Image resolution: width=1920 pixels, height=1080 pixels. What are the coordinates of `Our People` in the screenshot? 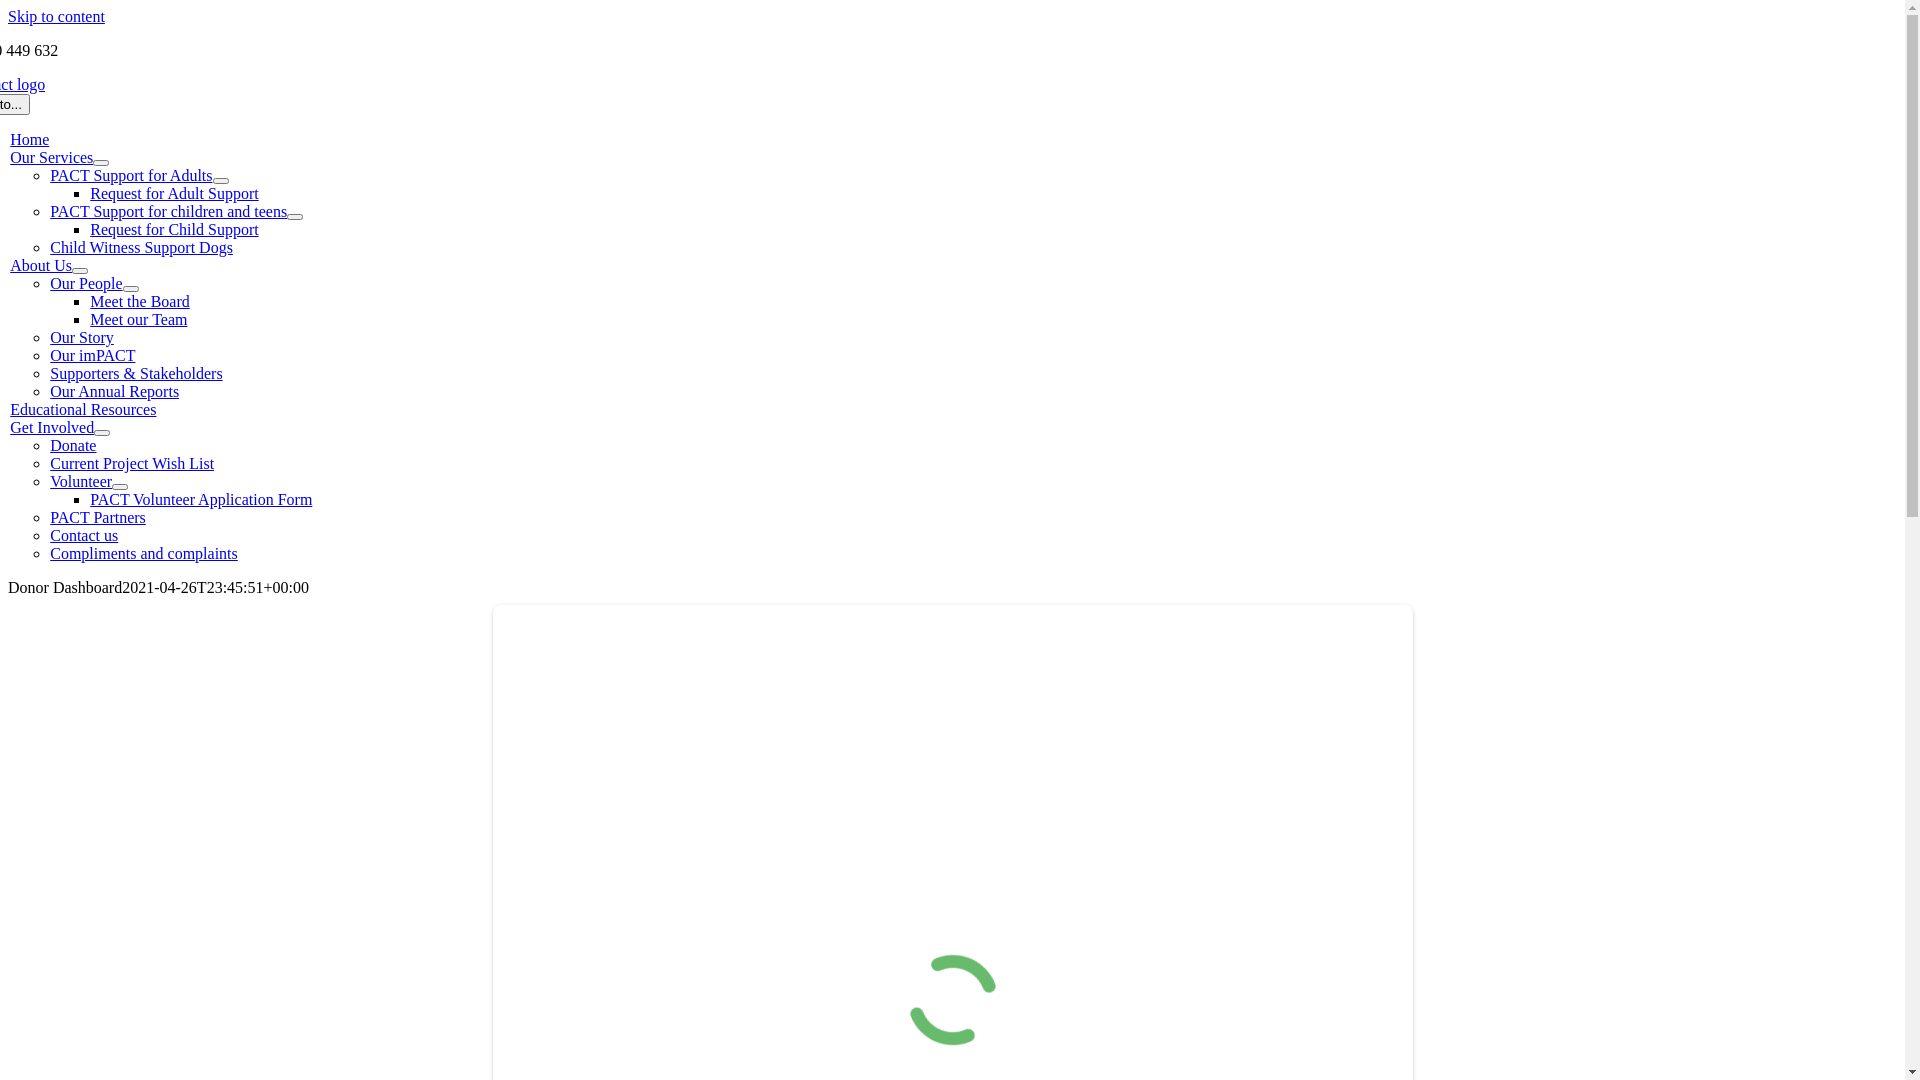 It's located at (86, 284).